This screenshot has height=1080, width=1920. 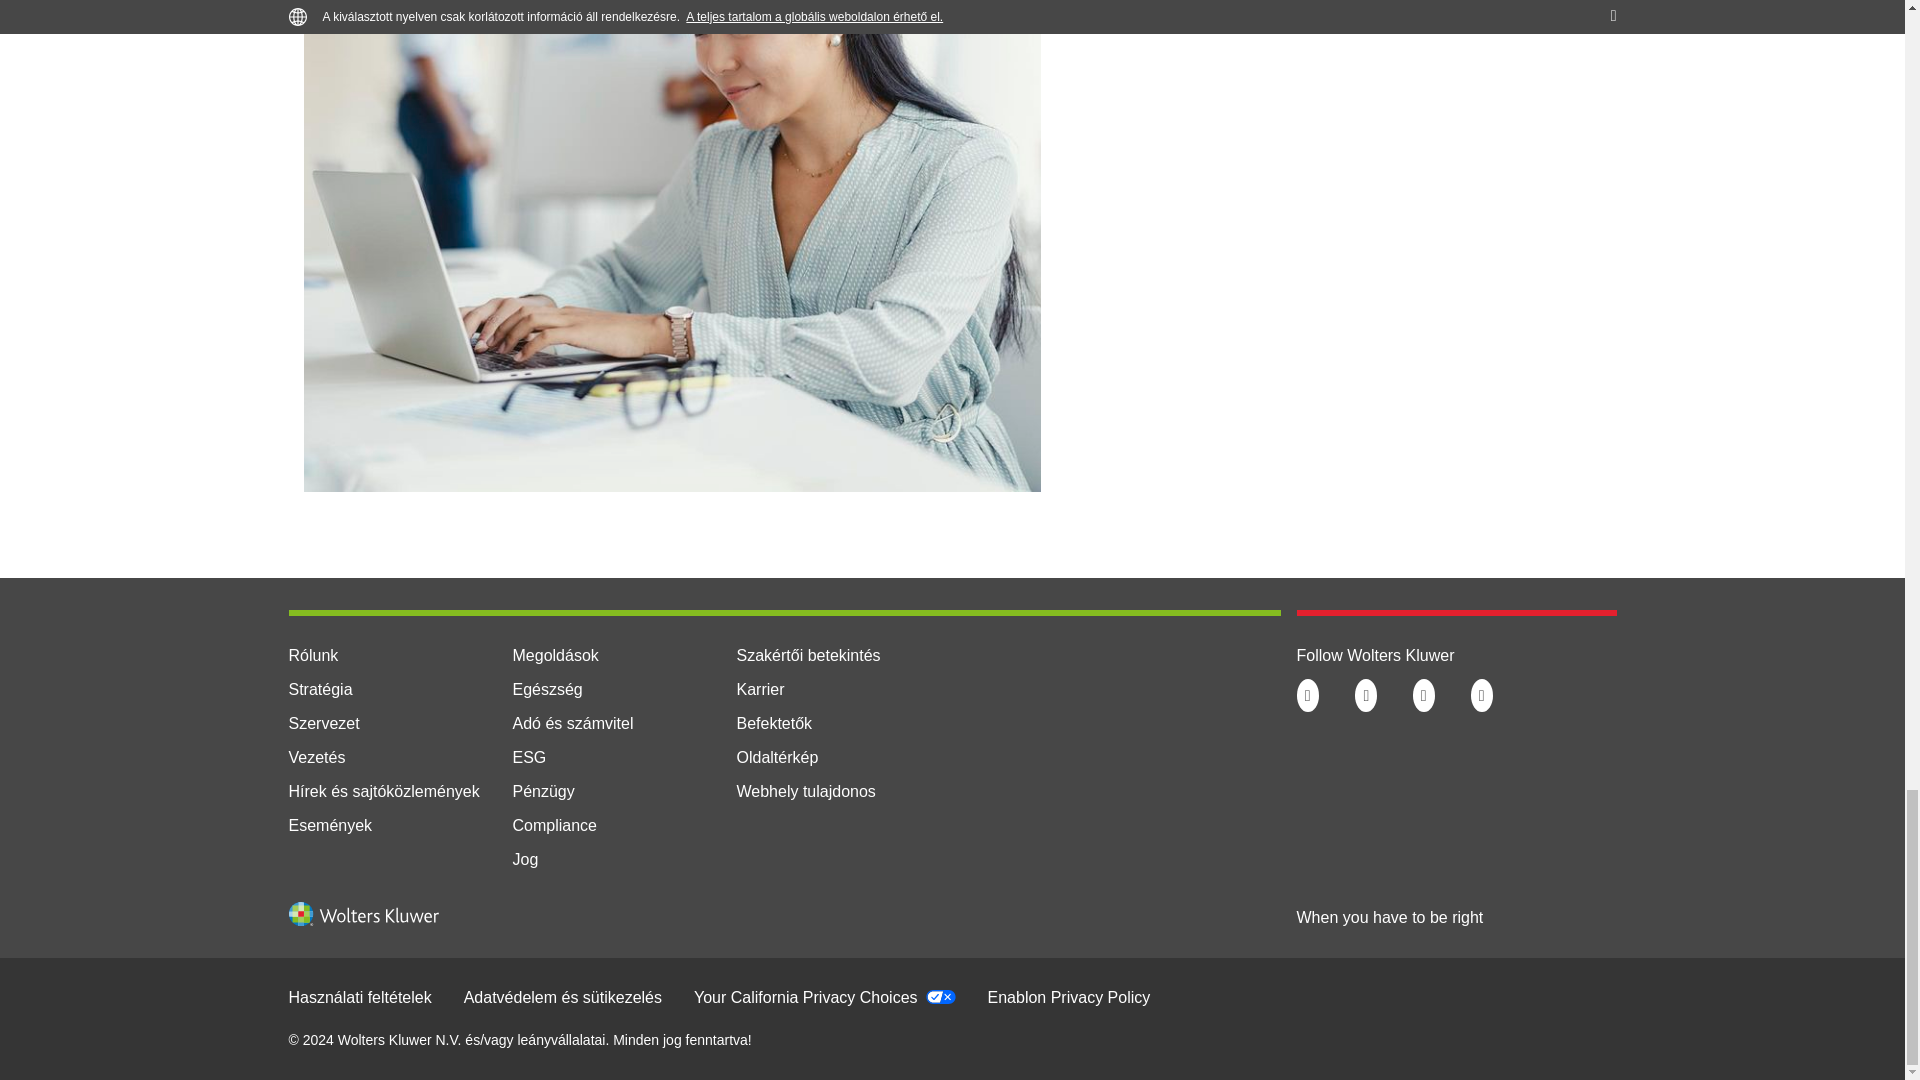 What do you see at coordinates (528, 757) in the screenshot?
I see `ESG` at bounding box center [528, 757].